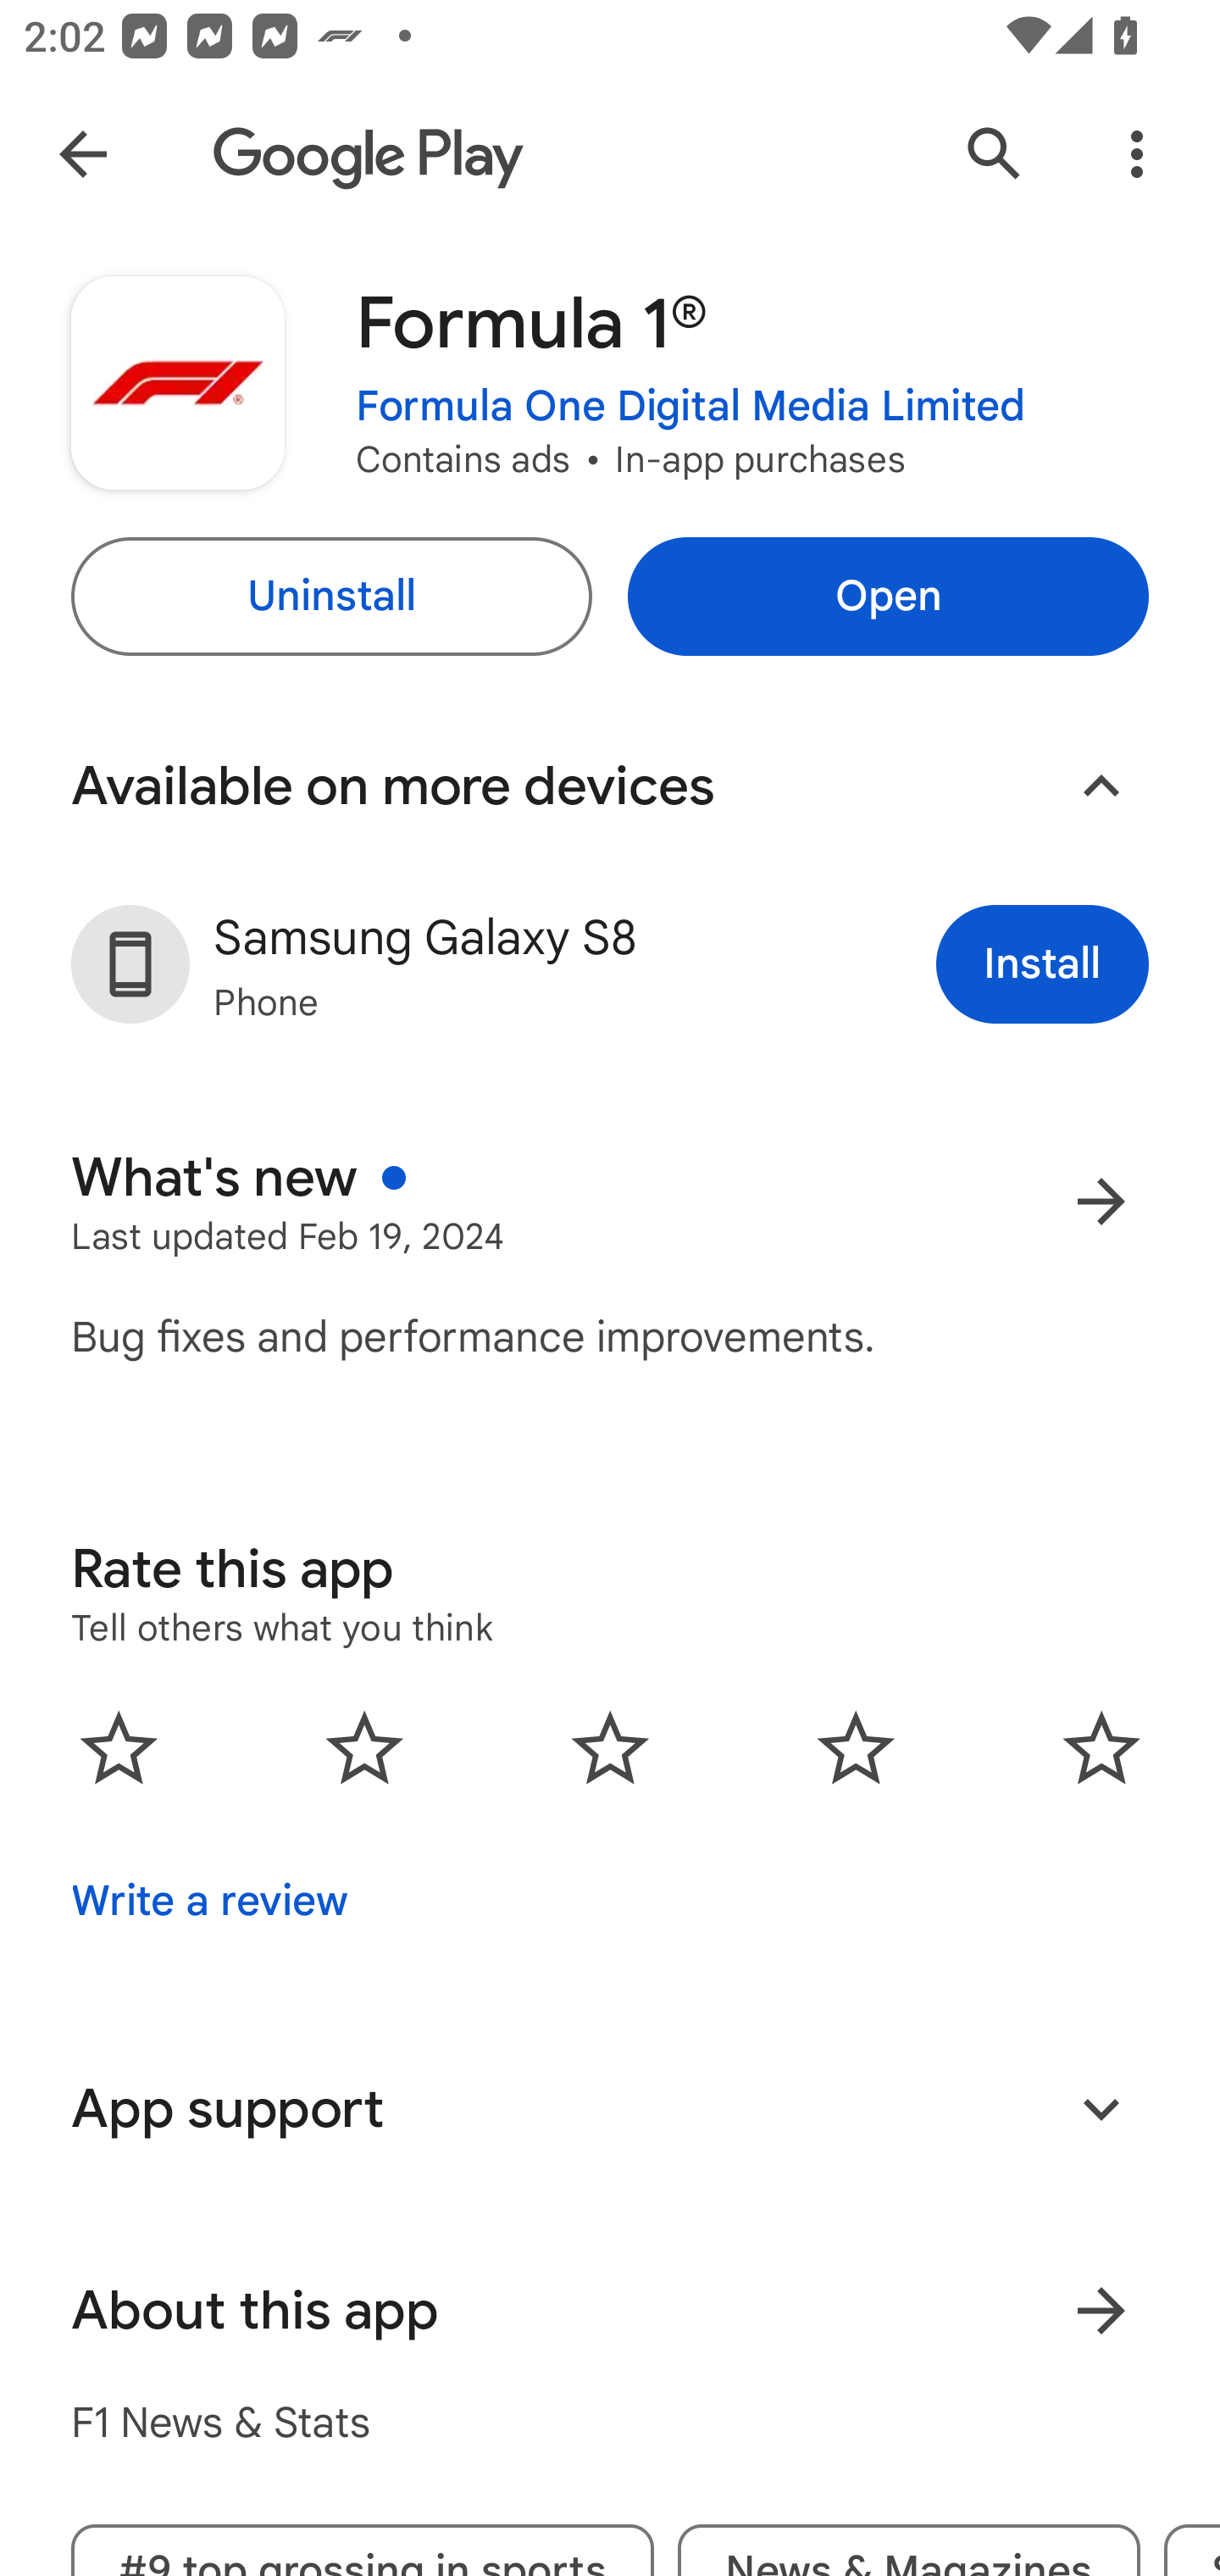  I want to click on Collapse, so click(1101, 786).